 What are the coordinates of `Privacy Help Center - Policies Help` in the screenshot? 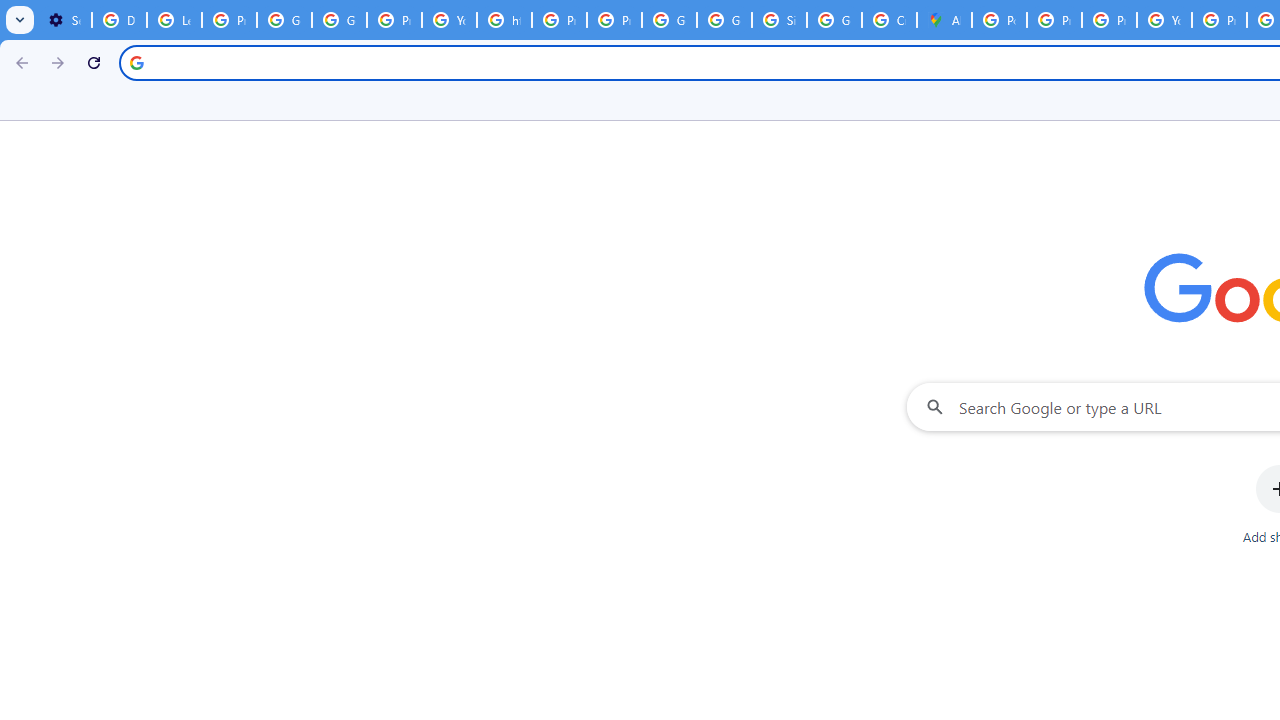 It's located at (1108, 20).